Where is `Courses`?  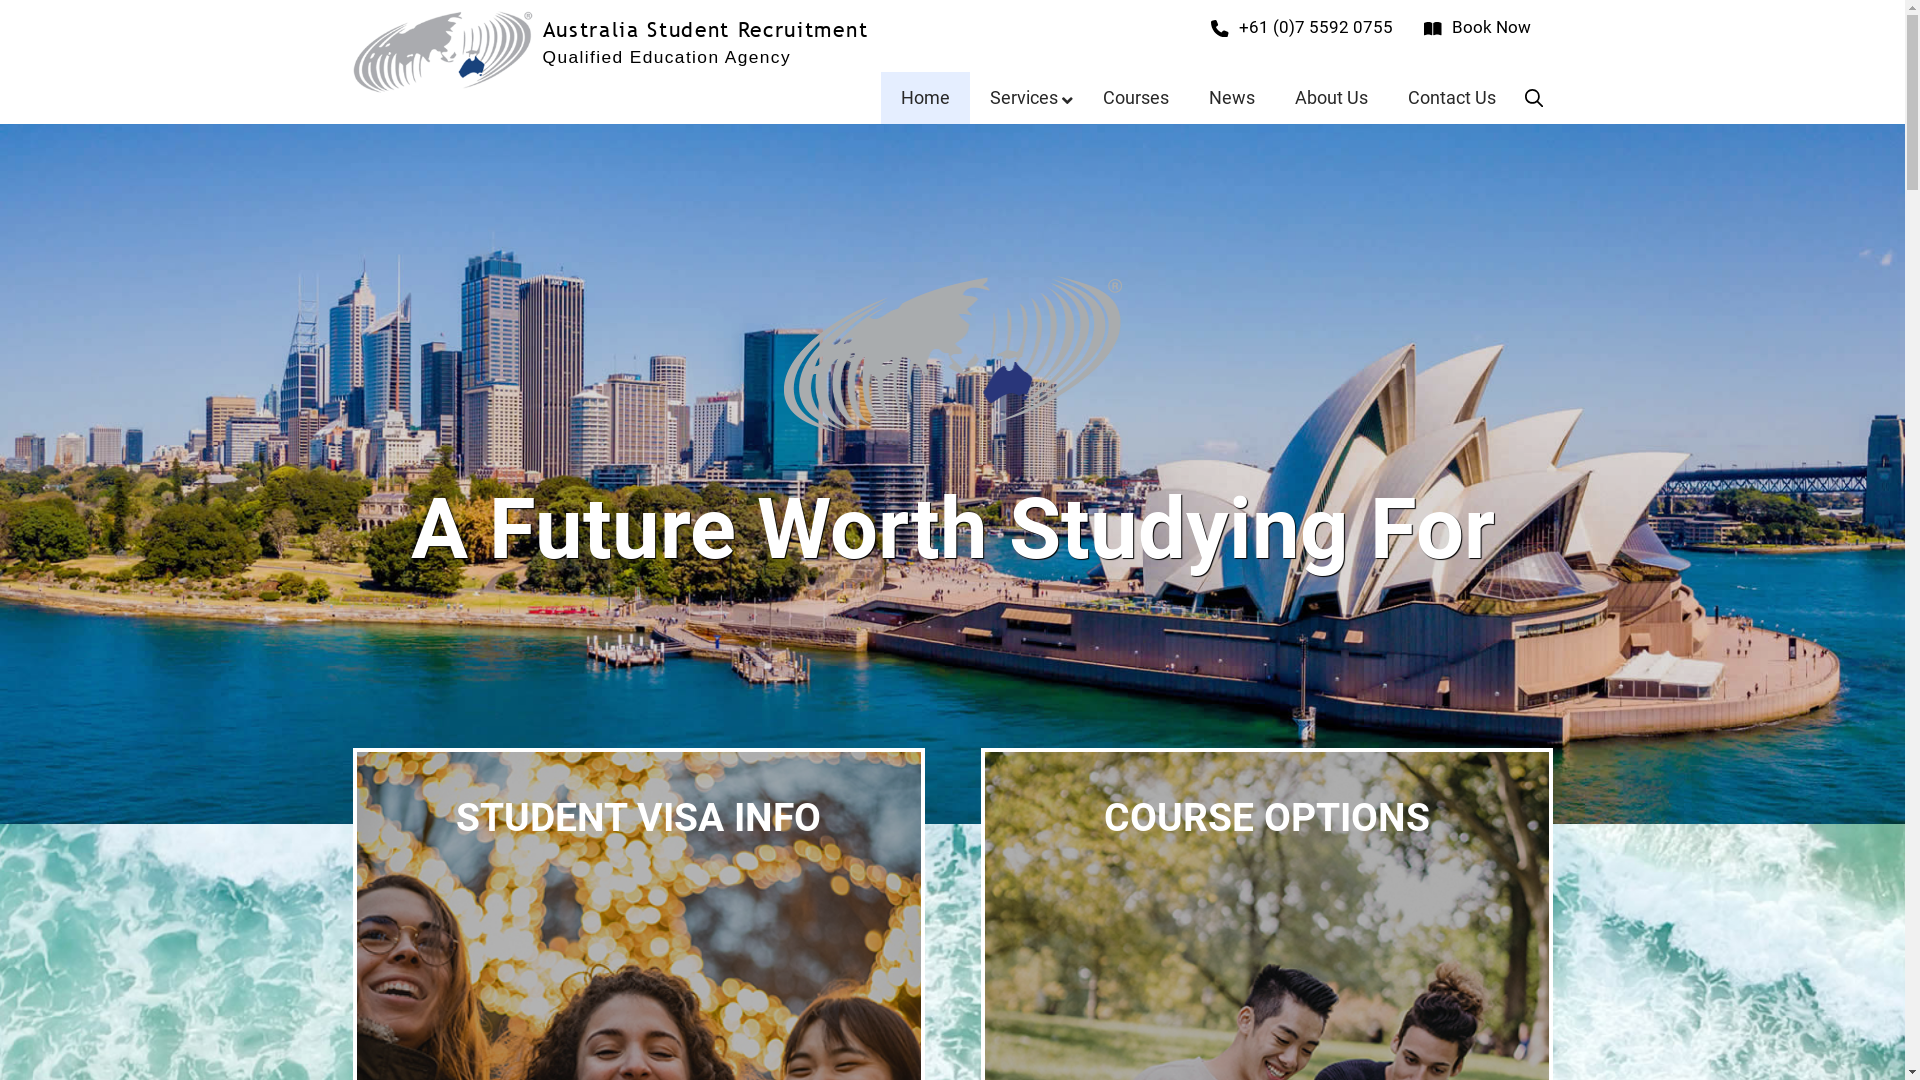
Courses is located at coordinates (1136, 98).